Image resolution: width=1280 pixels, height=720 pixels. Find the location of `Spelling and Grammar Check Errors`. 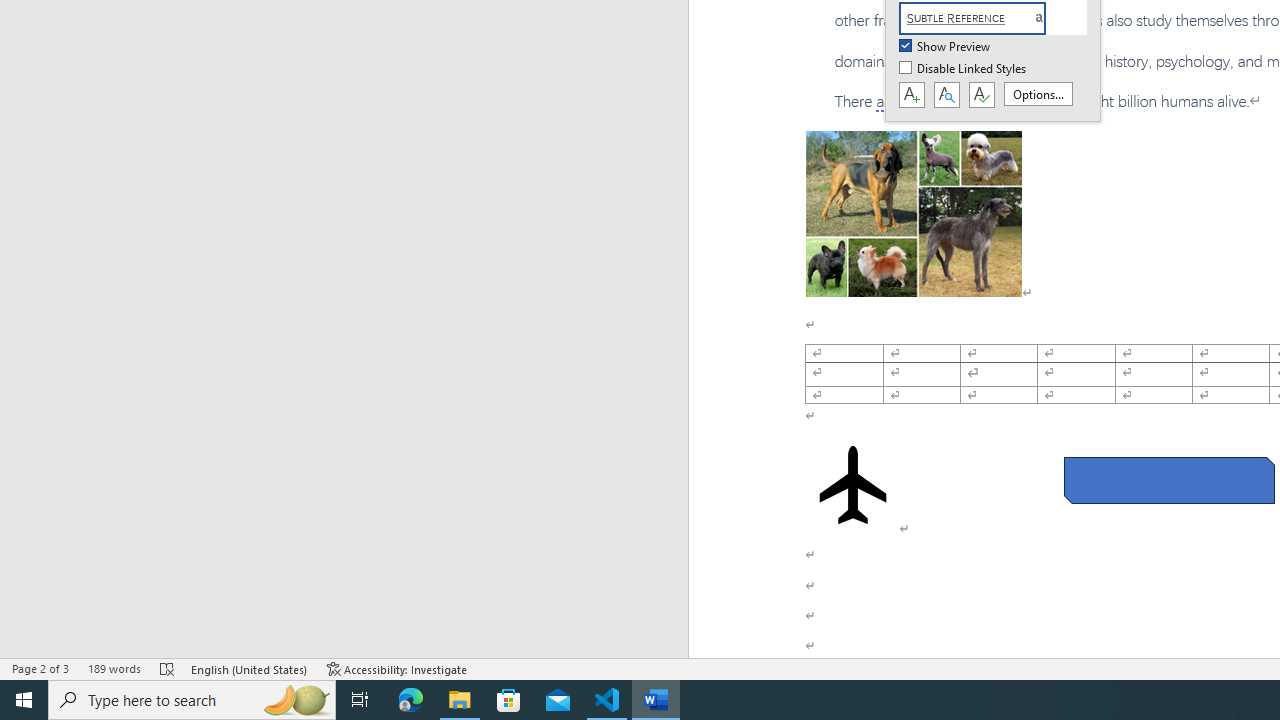

Spelling and Grammar Check Errors is located at coordinates (168, 668).